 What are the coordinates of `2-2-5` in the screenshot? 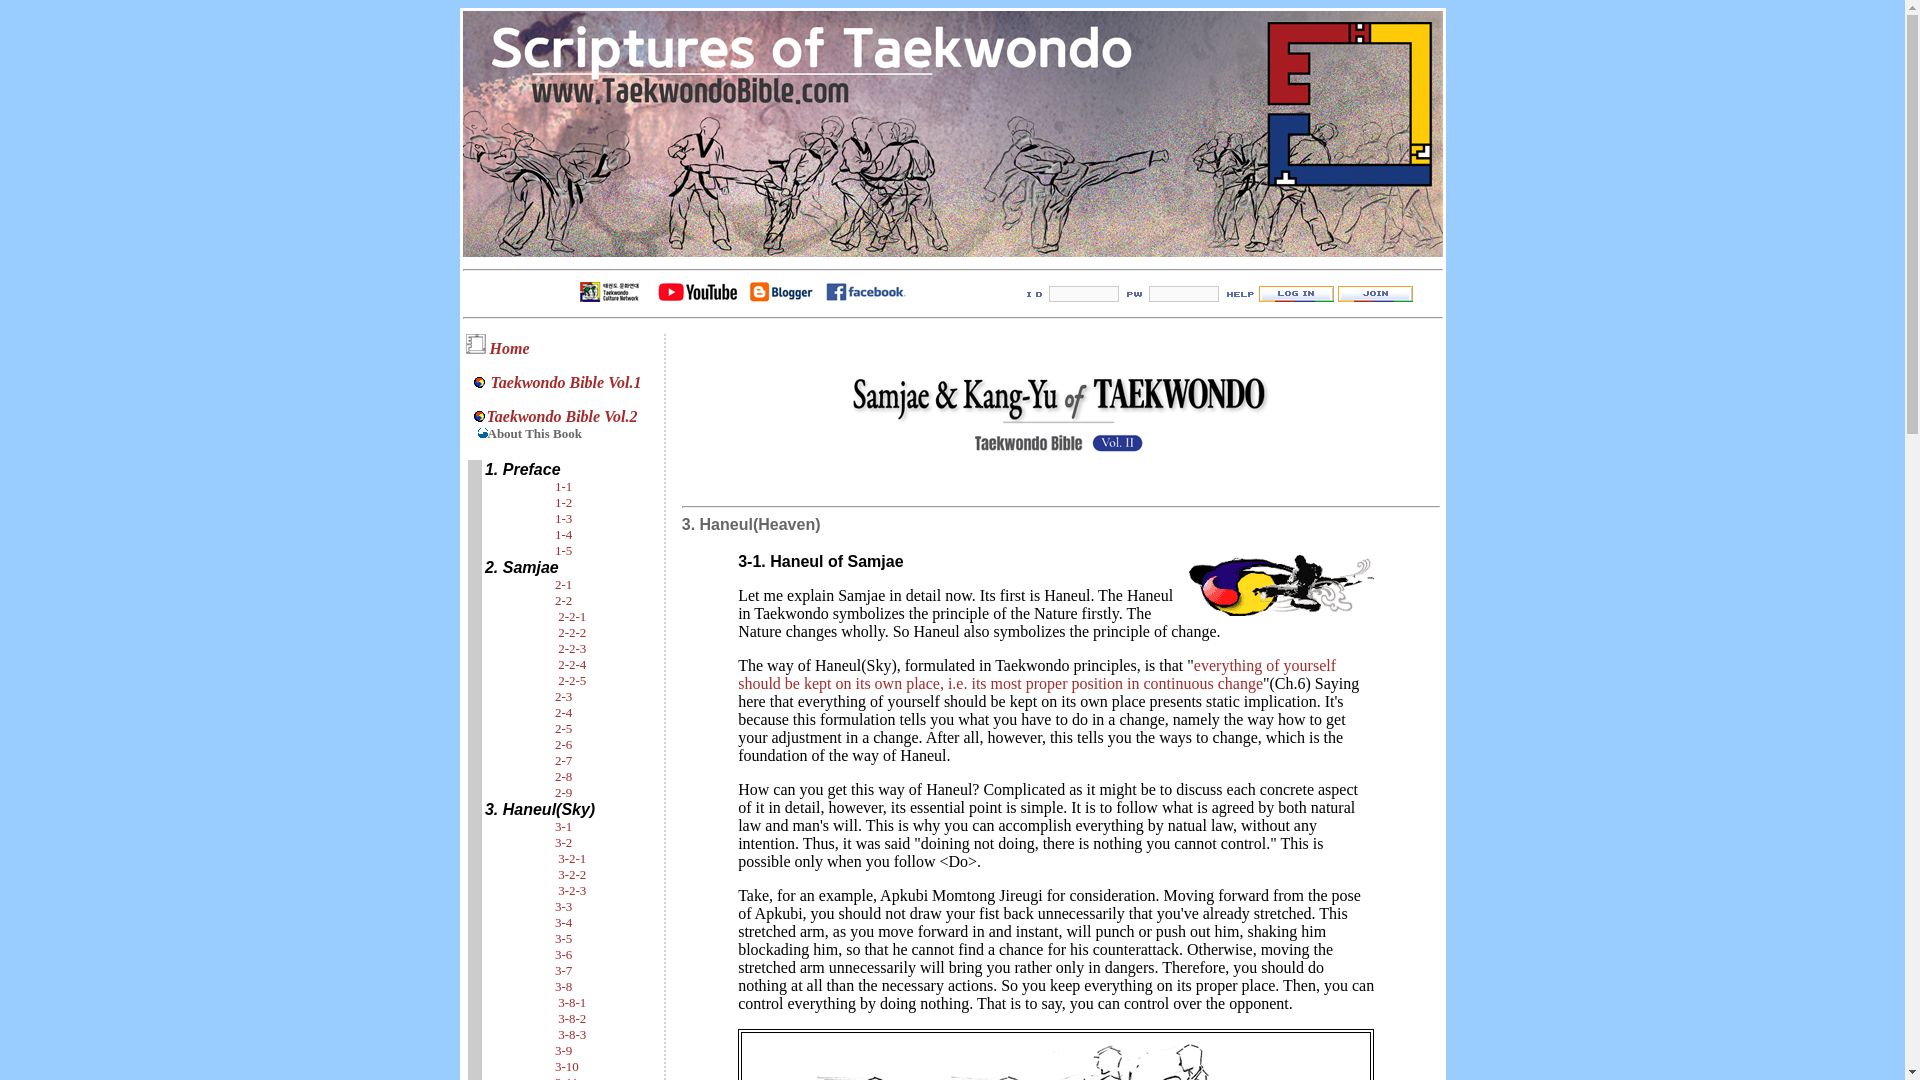 It's located at (572, 680).